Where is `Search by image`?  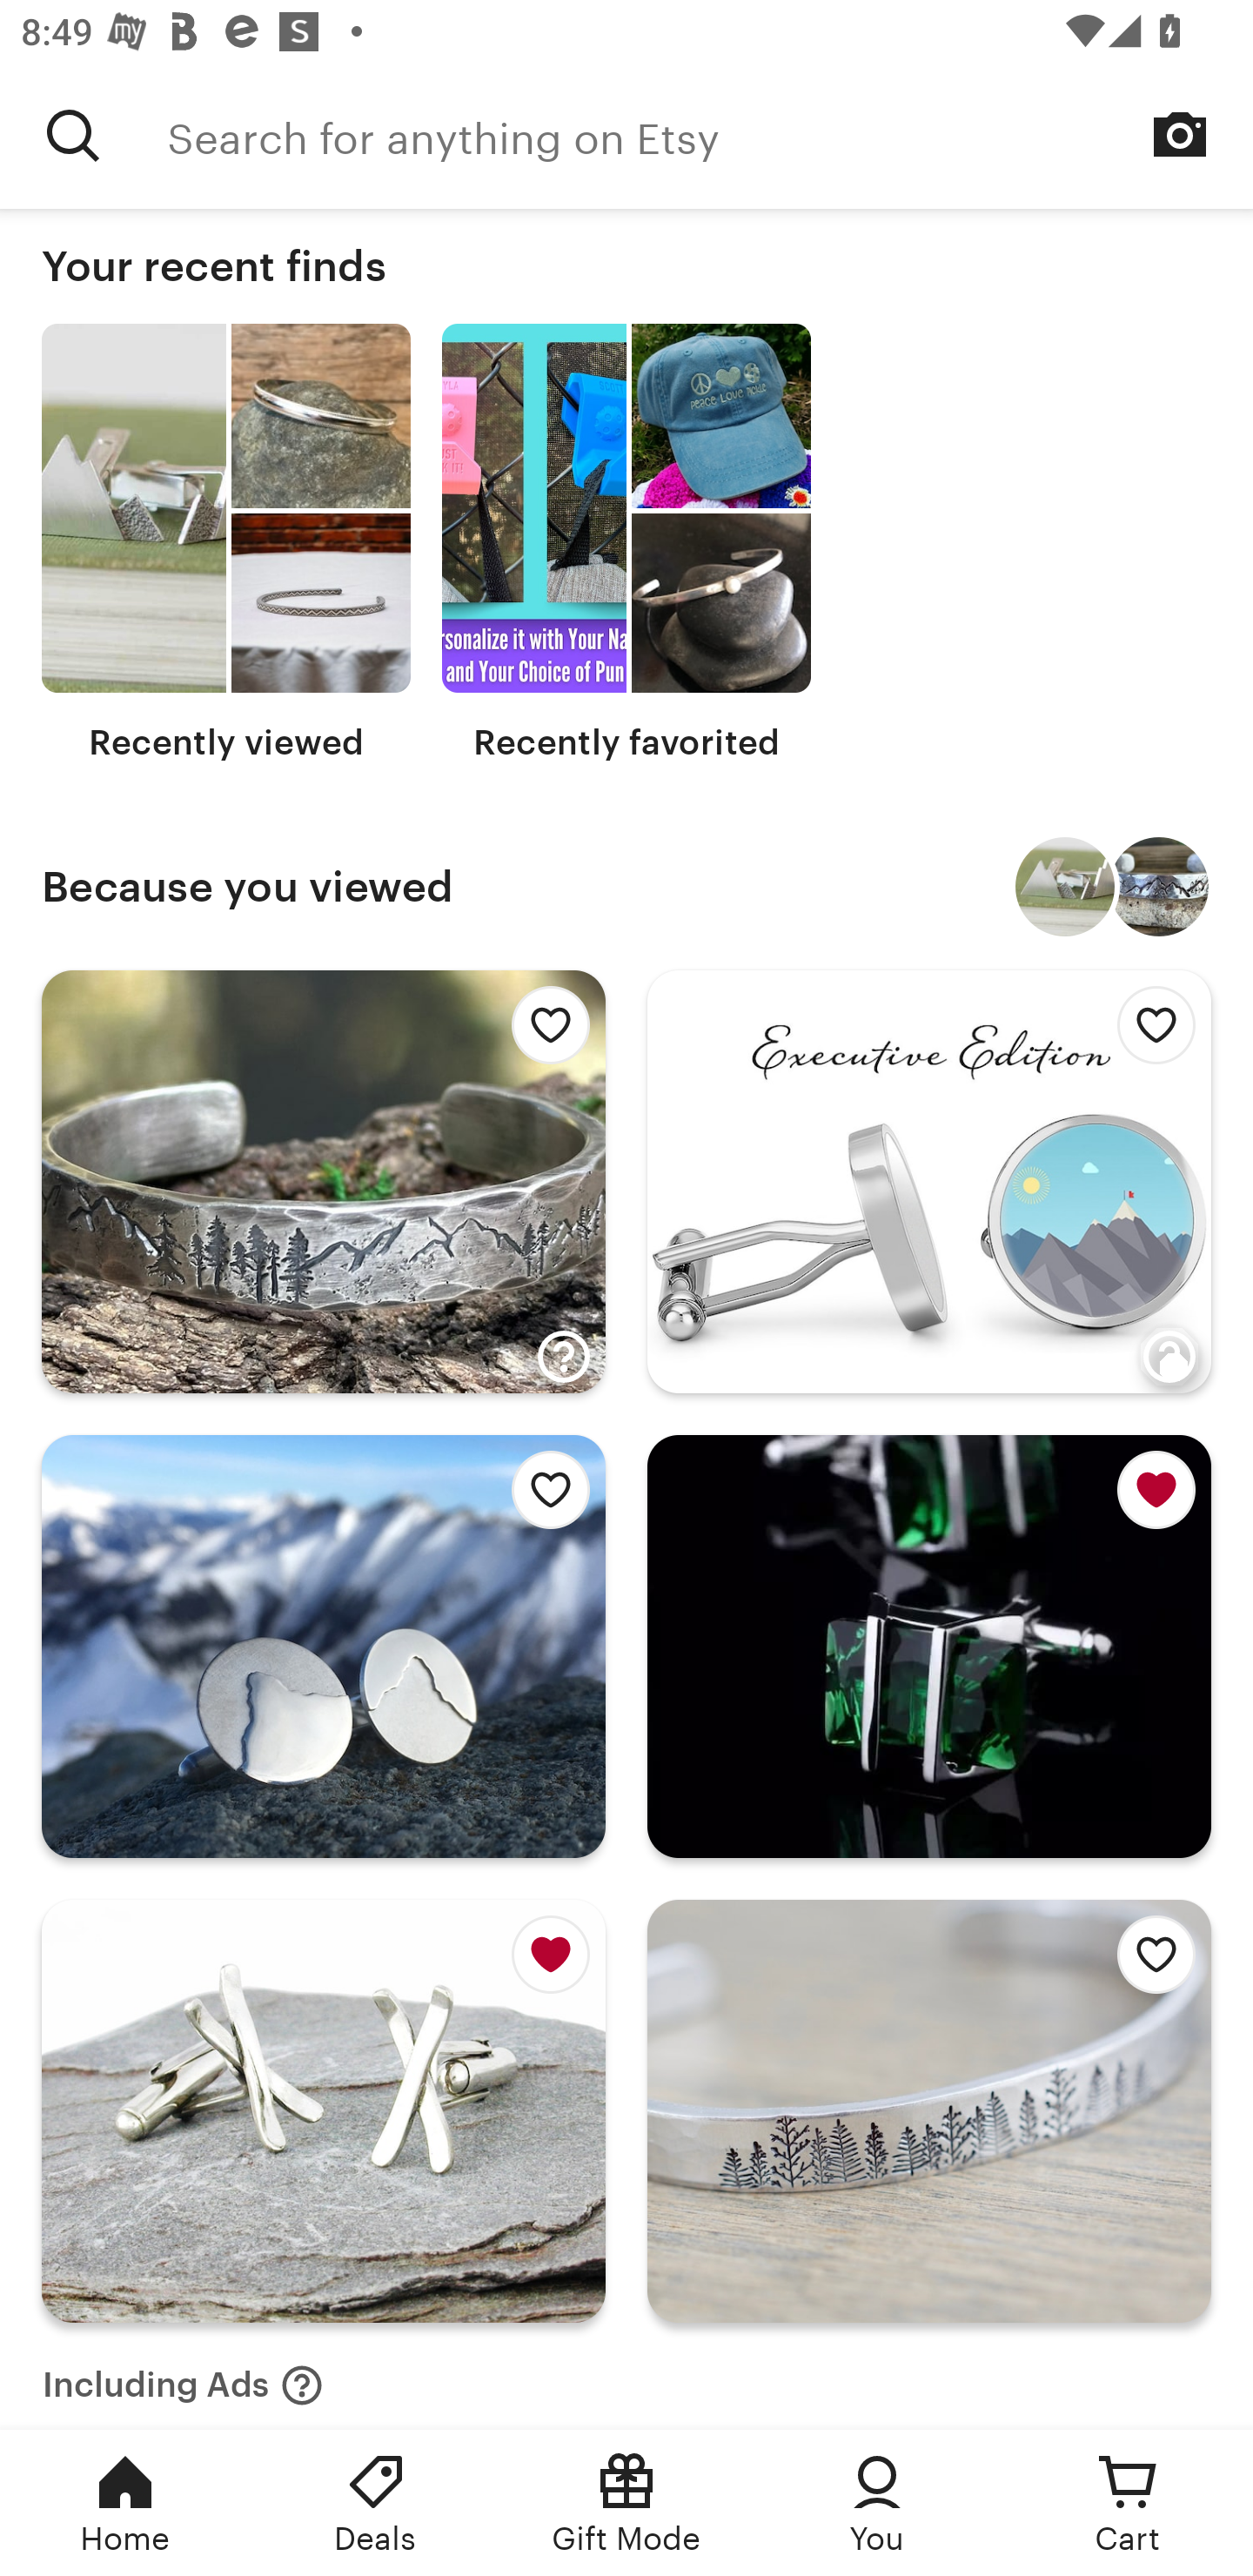
Search by image is located at coordinates (1180, 134).